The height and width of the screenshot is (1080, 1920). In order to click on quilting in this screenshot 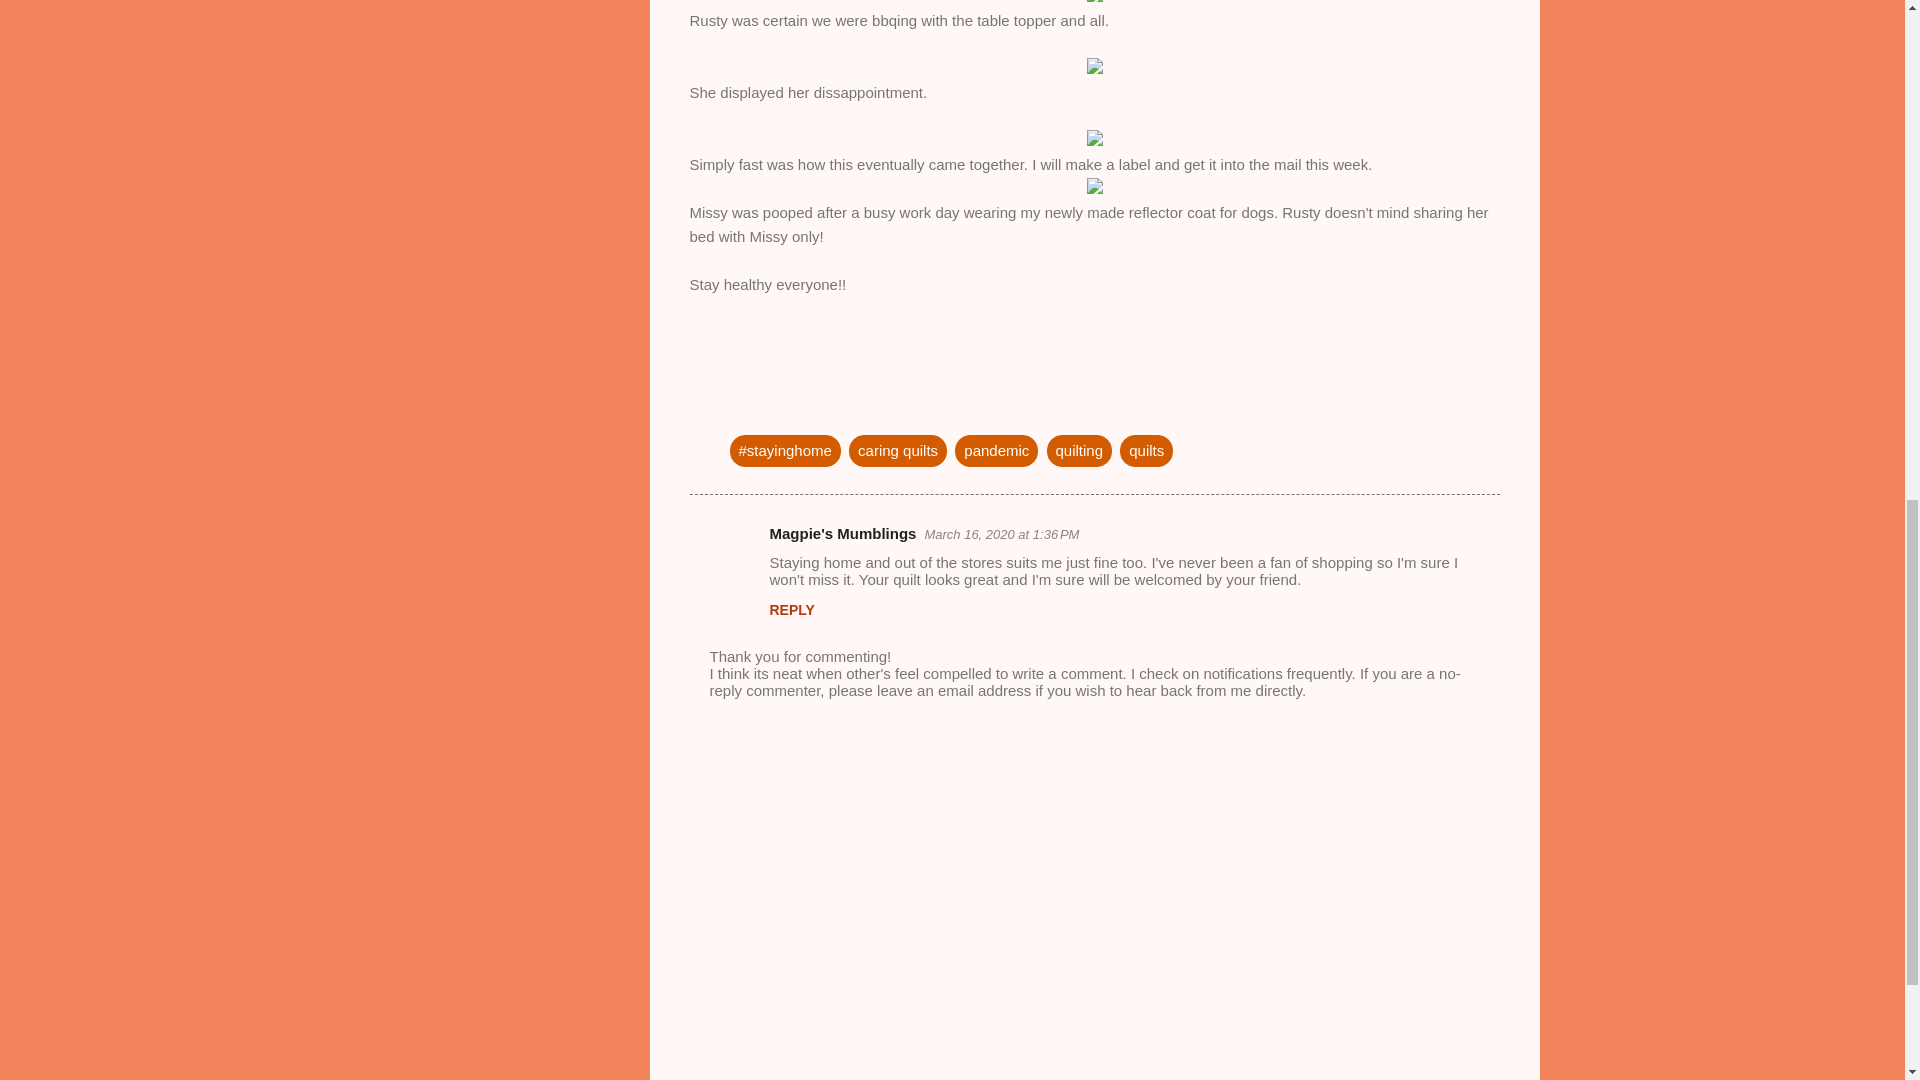, I will do `click(1080, 450)`.